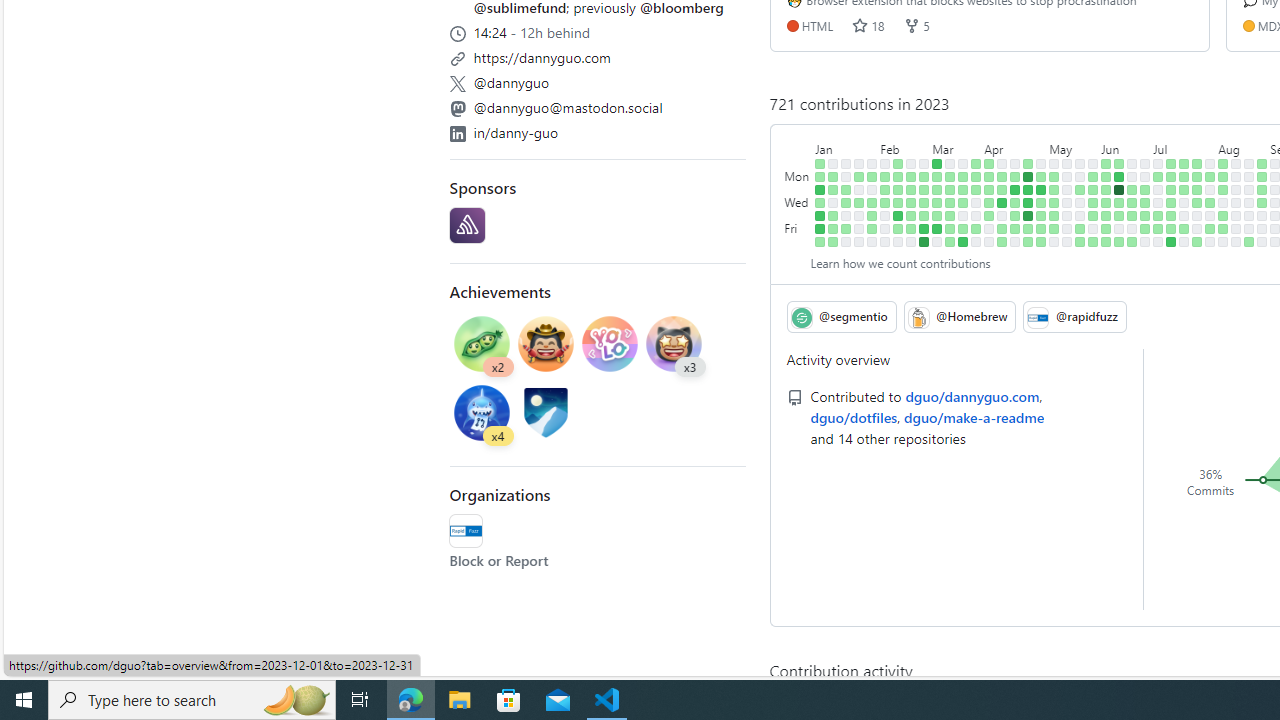 The image size is (1280, 720). Describe the element at coordinates (976, 228) in the screenshot. I see `4 contributions on March 31st.` at that location.